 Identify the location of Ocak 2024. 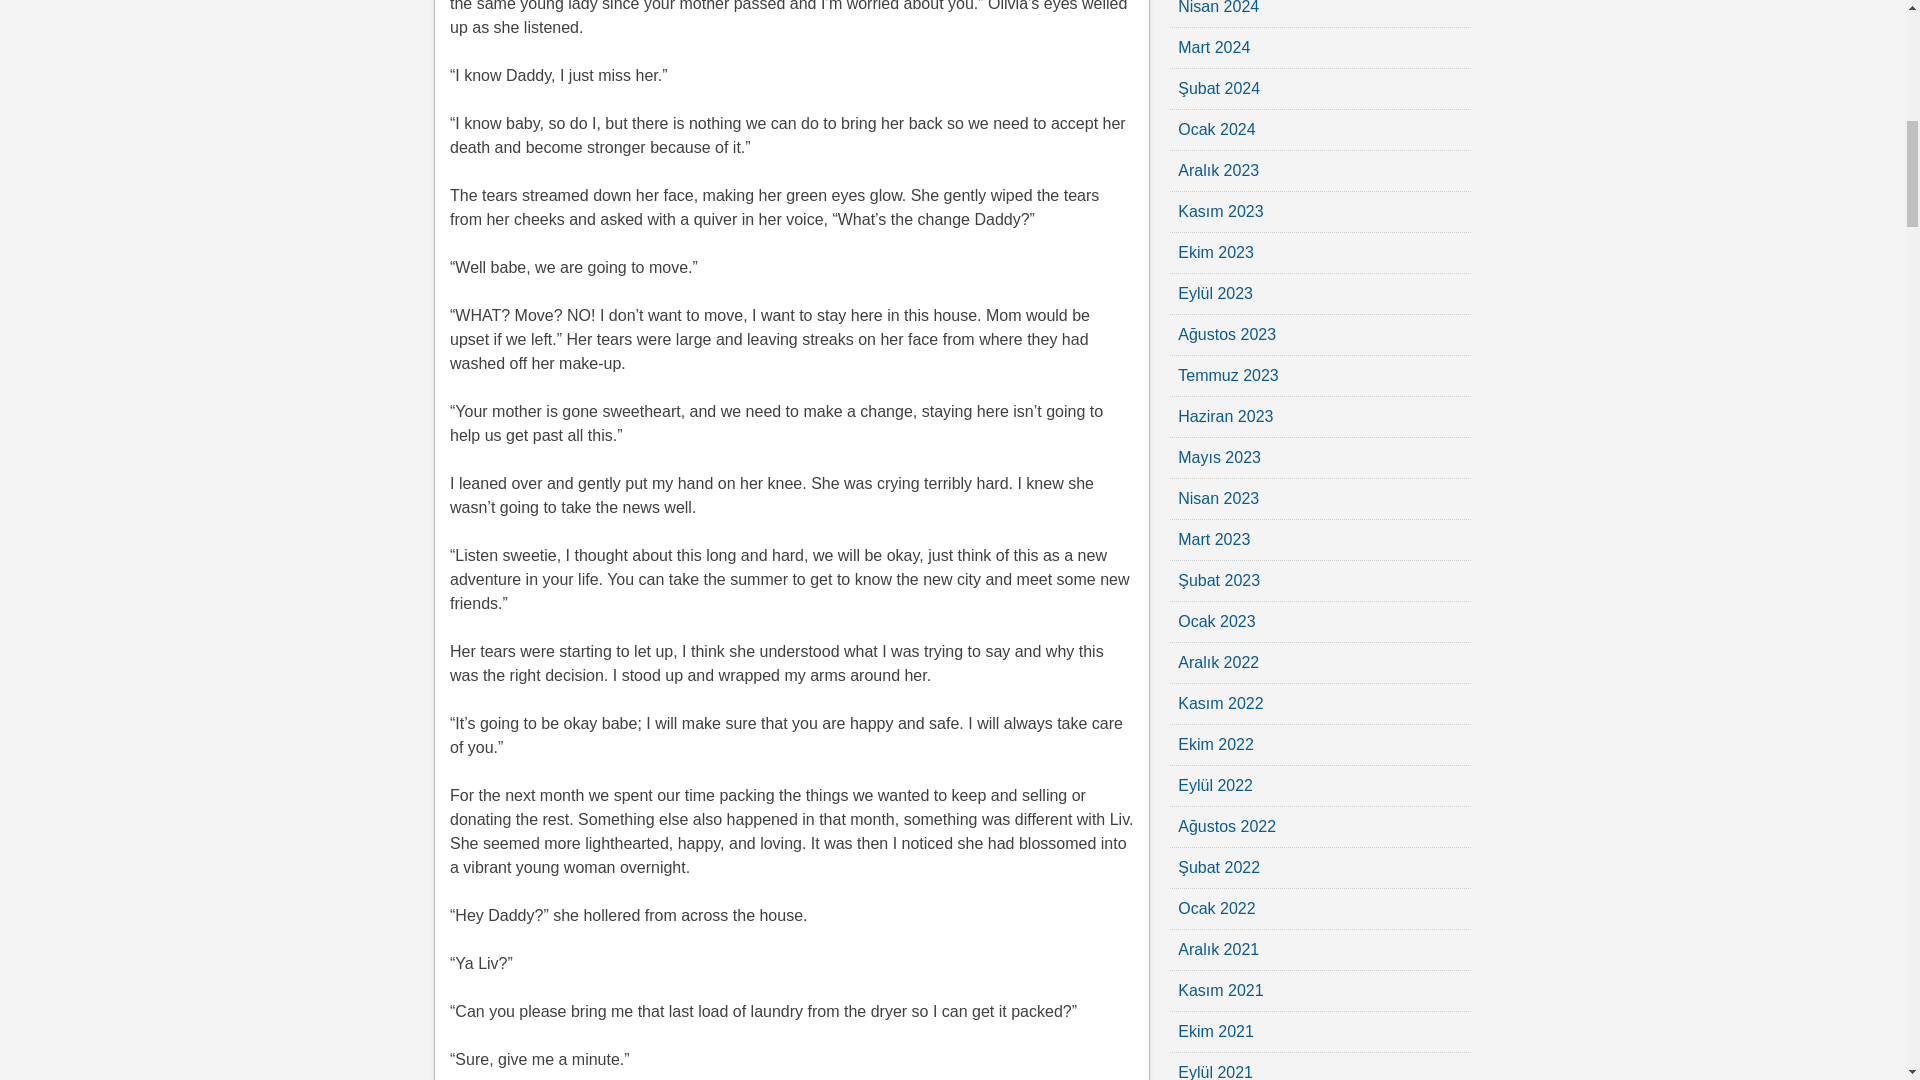
(1216, 129).